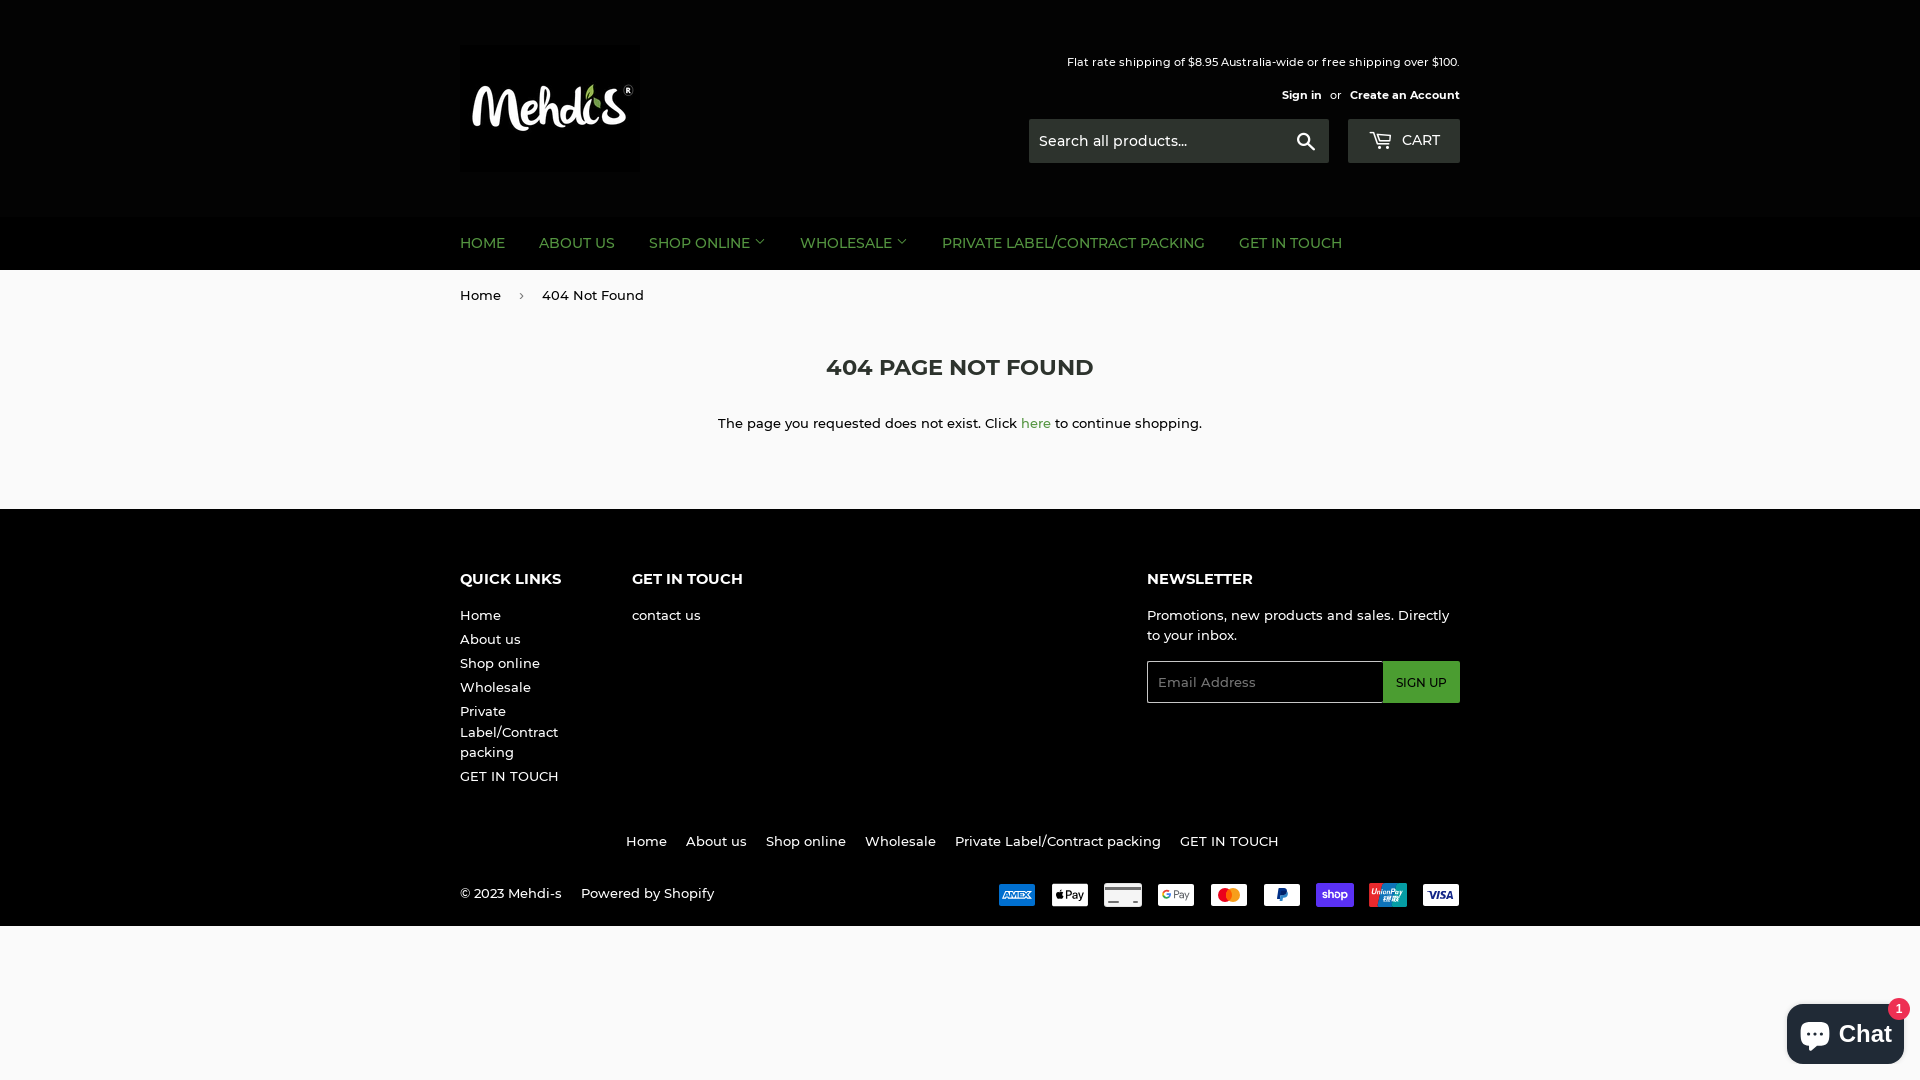  Describe the element at coordinates (1302, 95) in the screenshot. I see `Sign in` at that location.